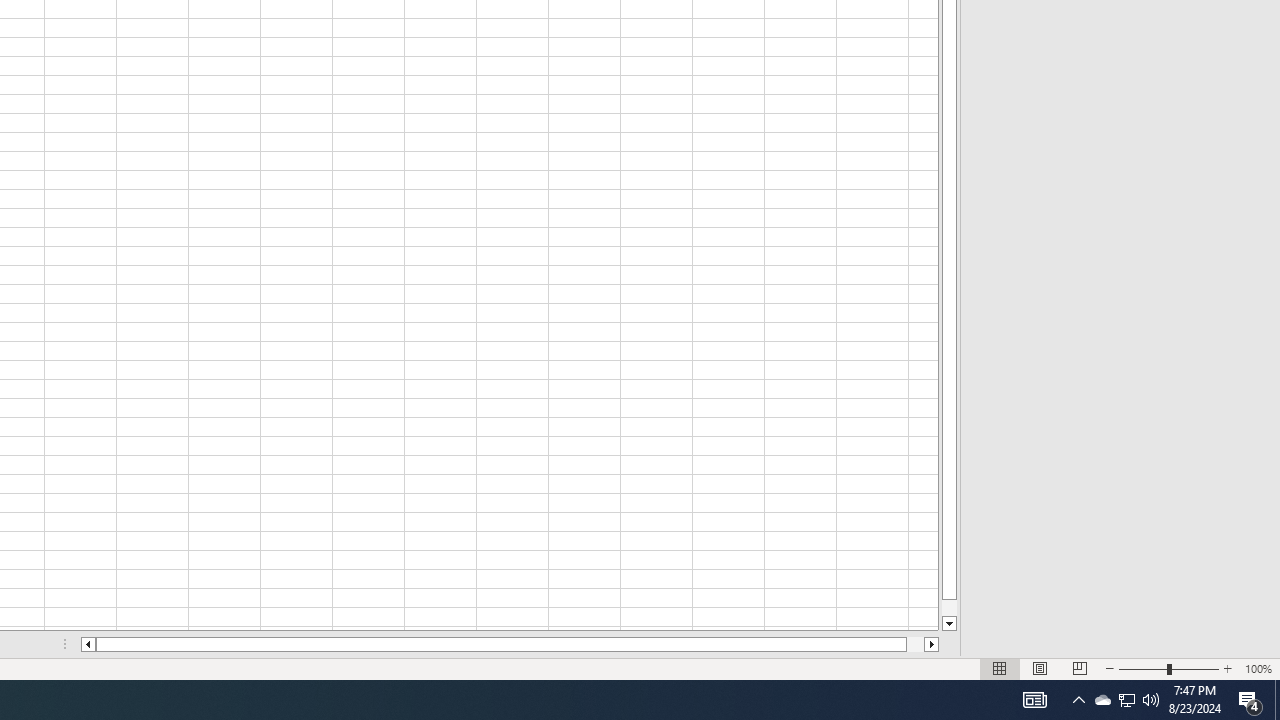 The width and height of the screenshot is (1280, 720). Describe the element at coordinates (88, 644) in the screenshot. I see `Column left` at that location.